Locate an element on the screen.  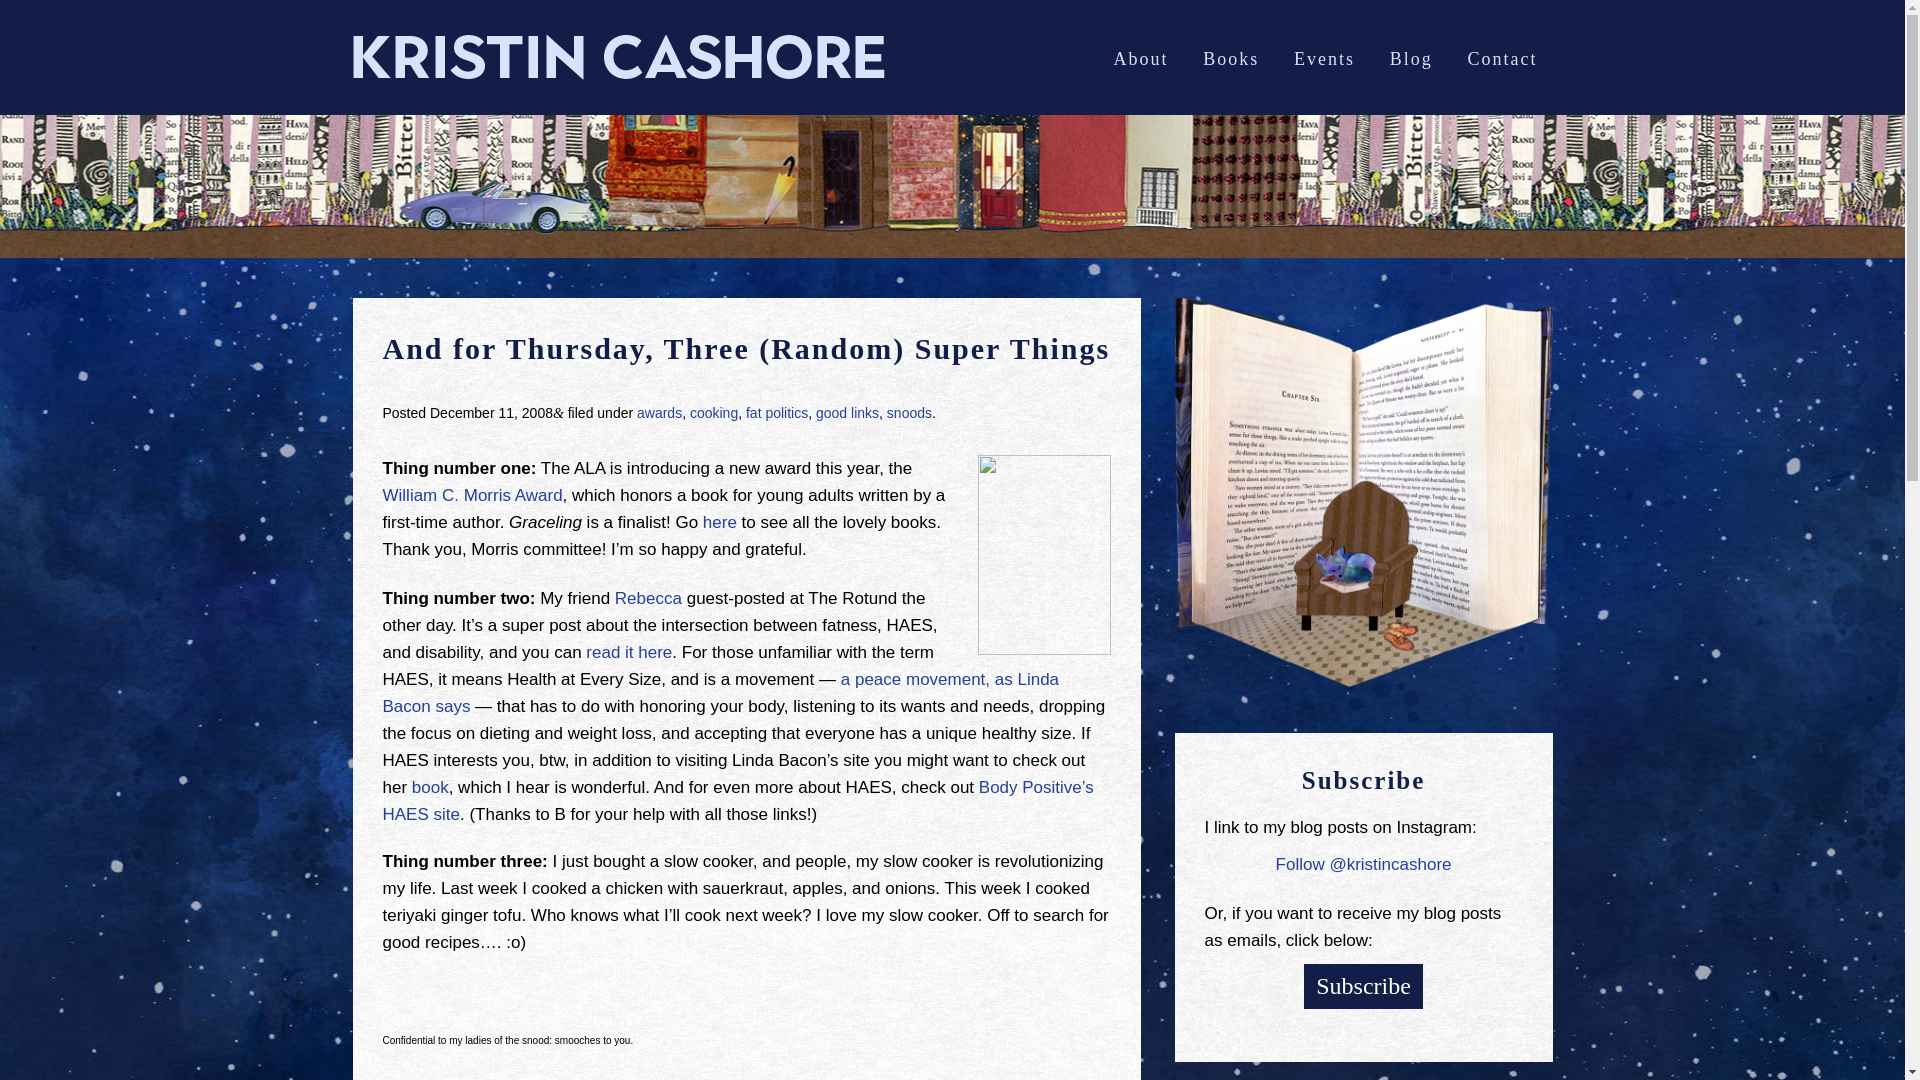
here is located at coordinates (720, 522).